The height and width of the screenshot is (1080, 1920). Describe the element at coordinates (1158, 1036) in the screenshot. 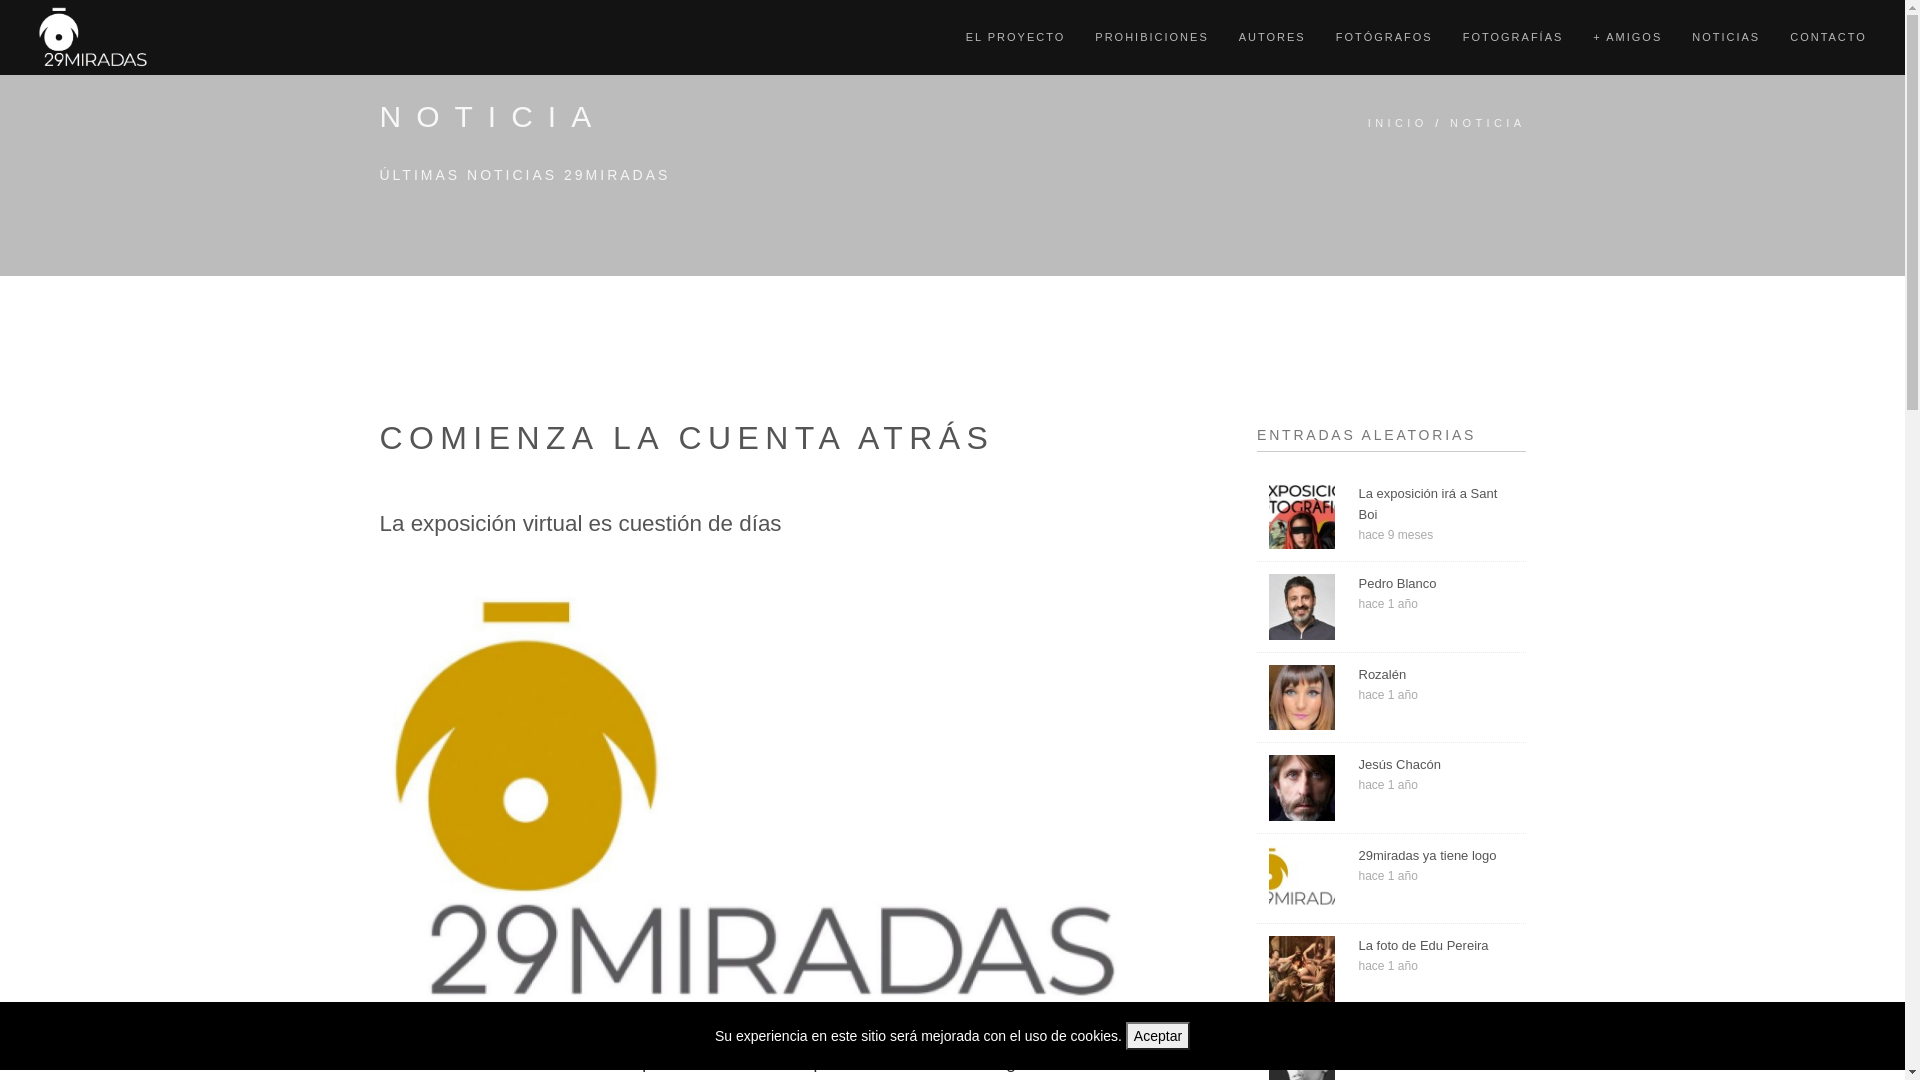

I see `Aceptar` at that location.